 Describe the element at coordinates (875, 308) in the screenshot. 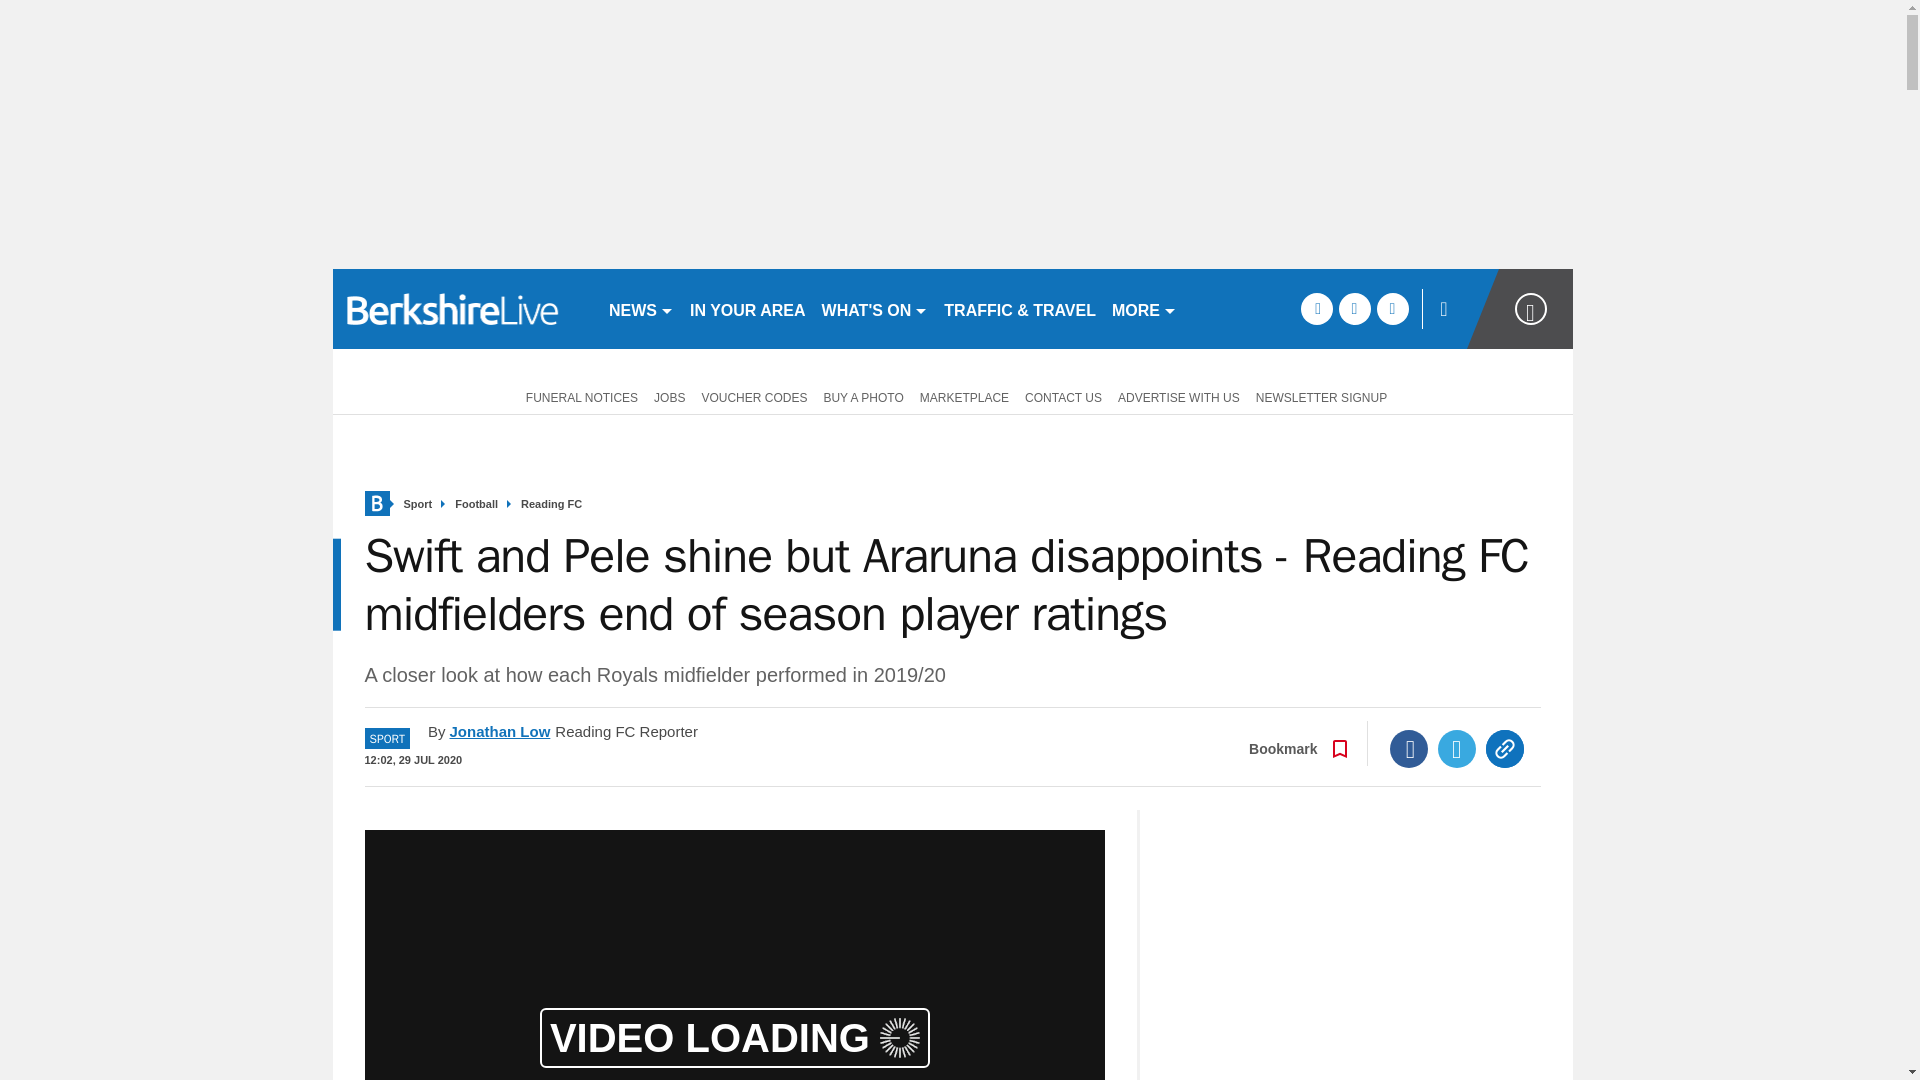

I see `WHAT'S ON` at that location.